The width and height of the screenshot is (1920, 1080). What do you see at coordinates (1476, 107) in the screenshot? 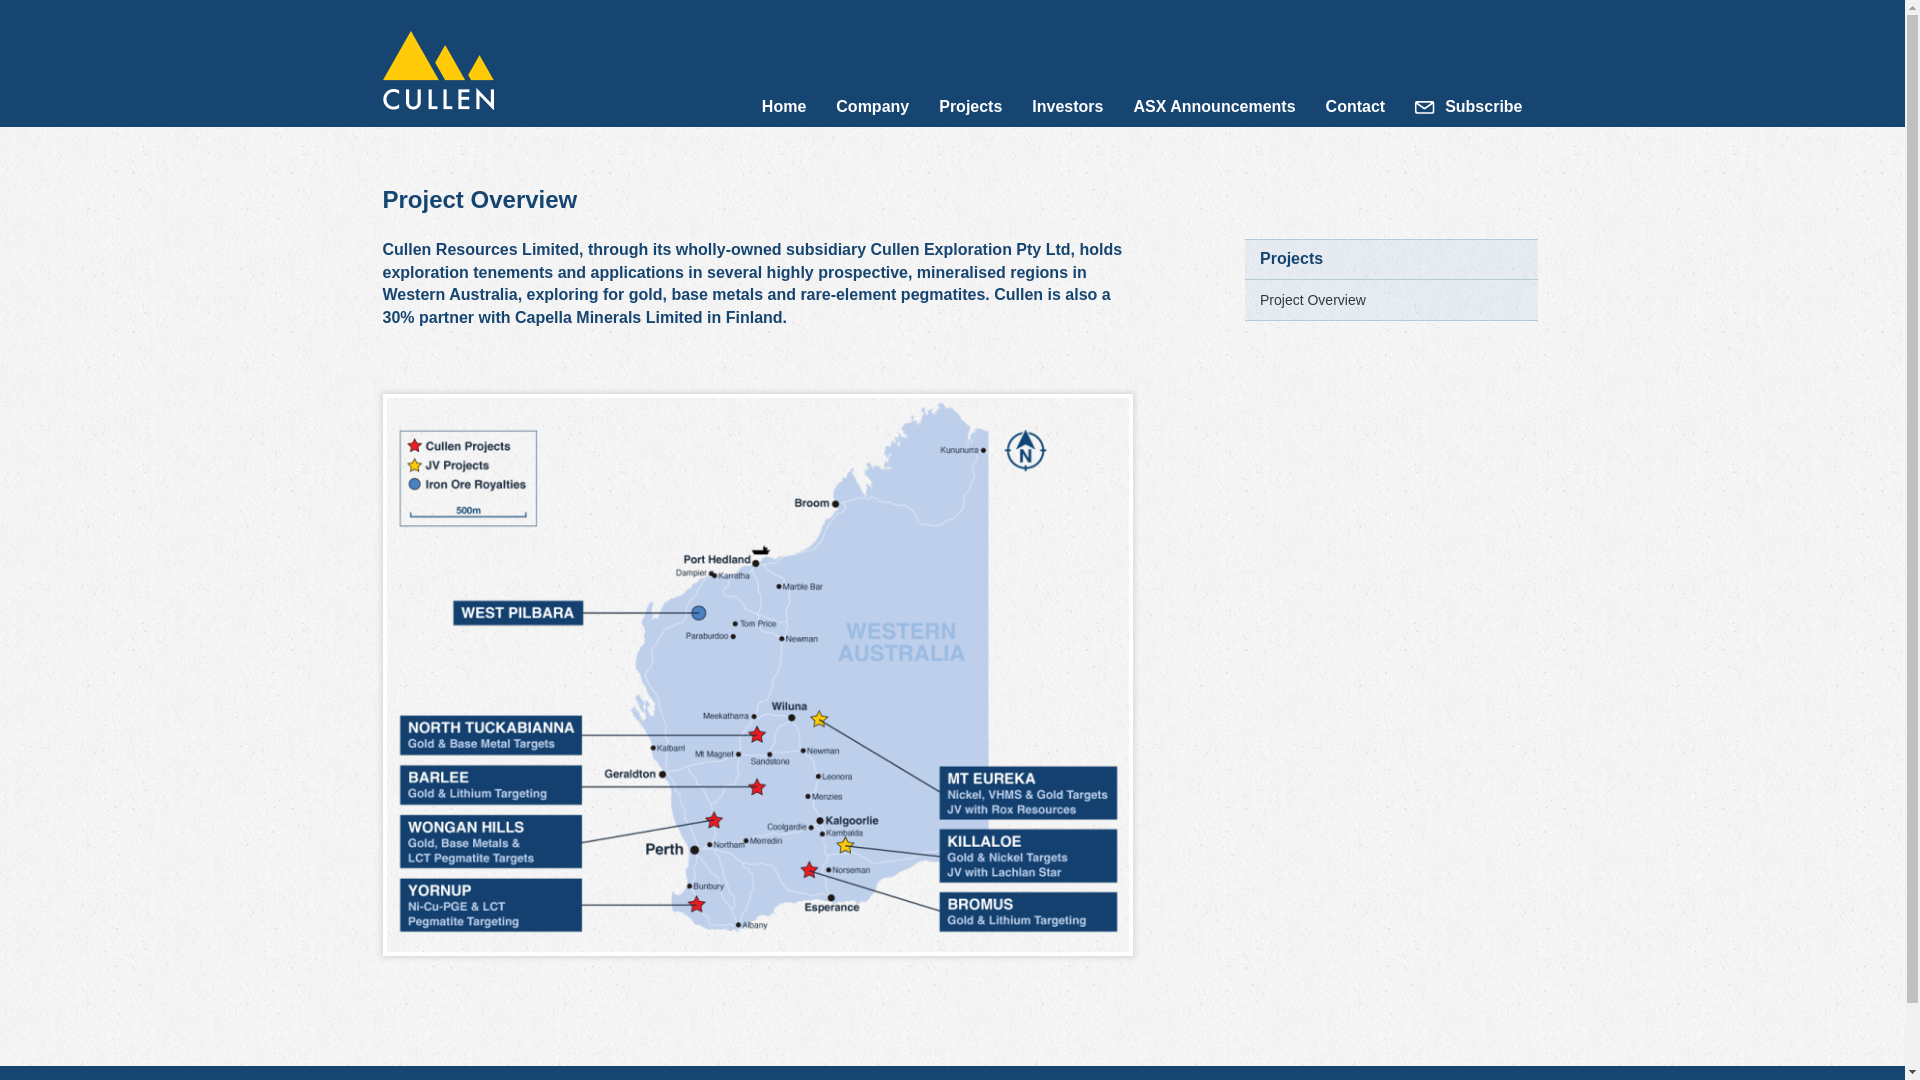
I see `Subscribe` at bounding box center [1476, 107].